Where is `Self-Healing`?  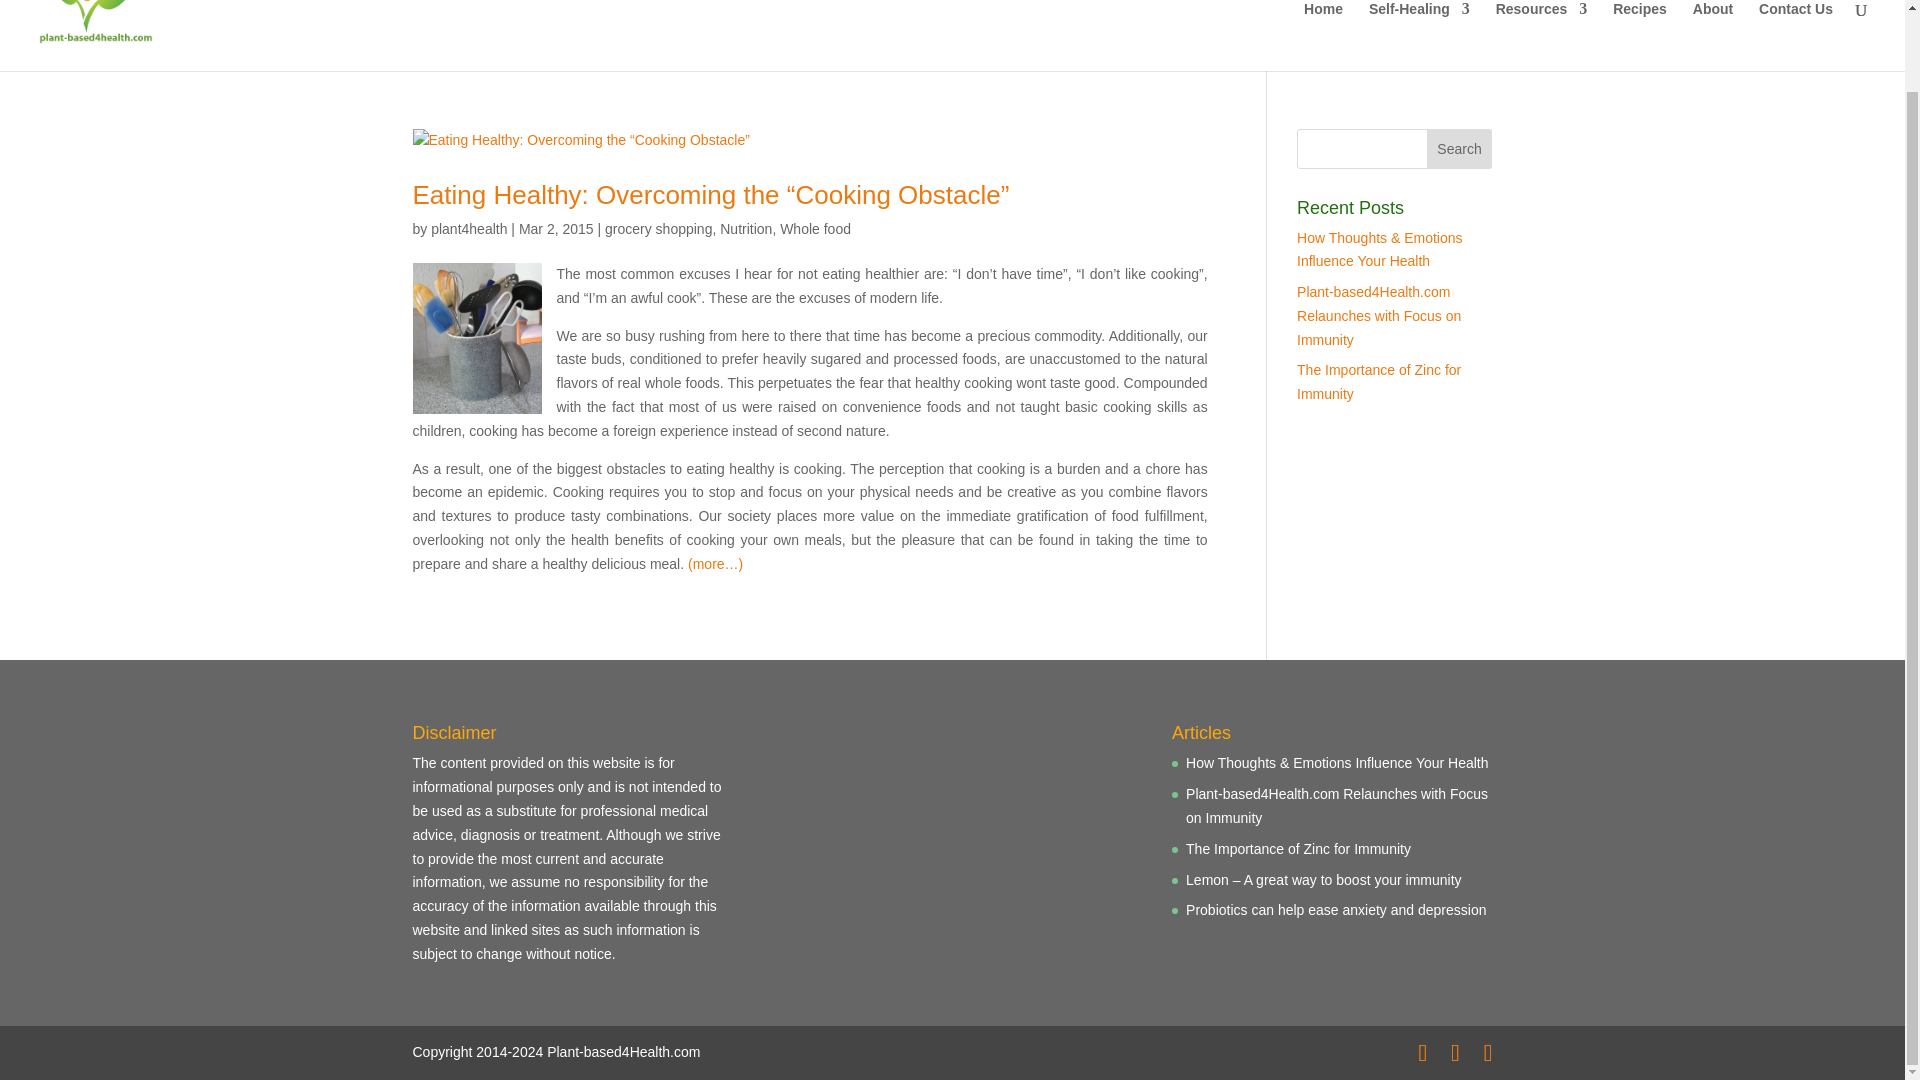
Self-Healing is located at coordinates (1419, 36).